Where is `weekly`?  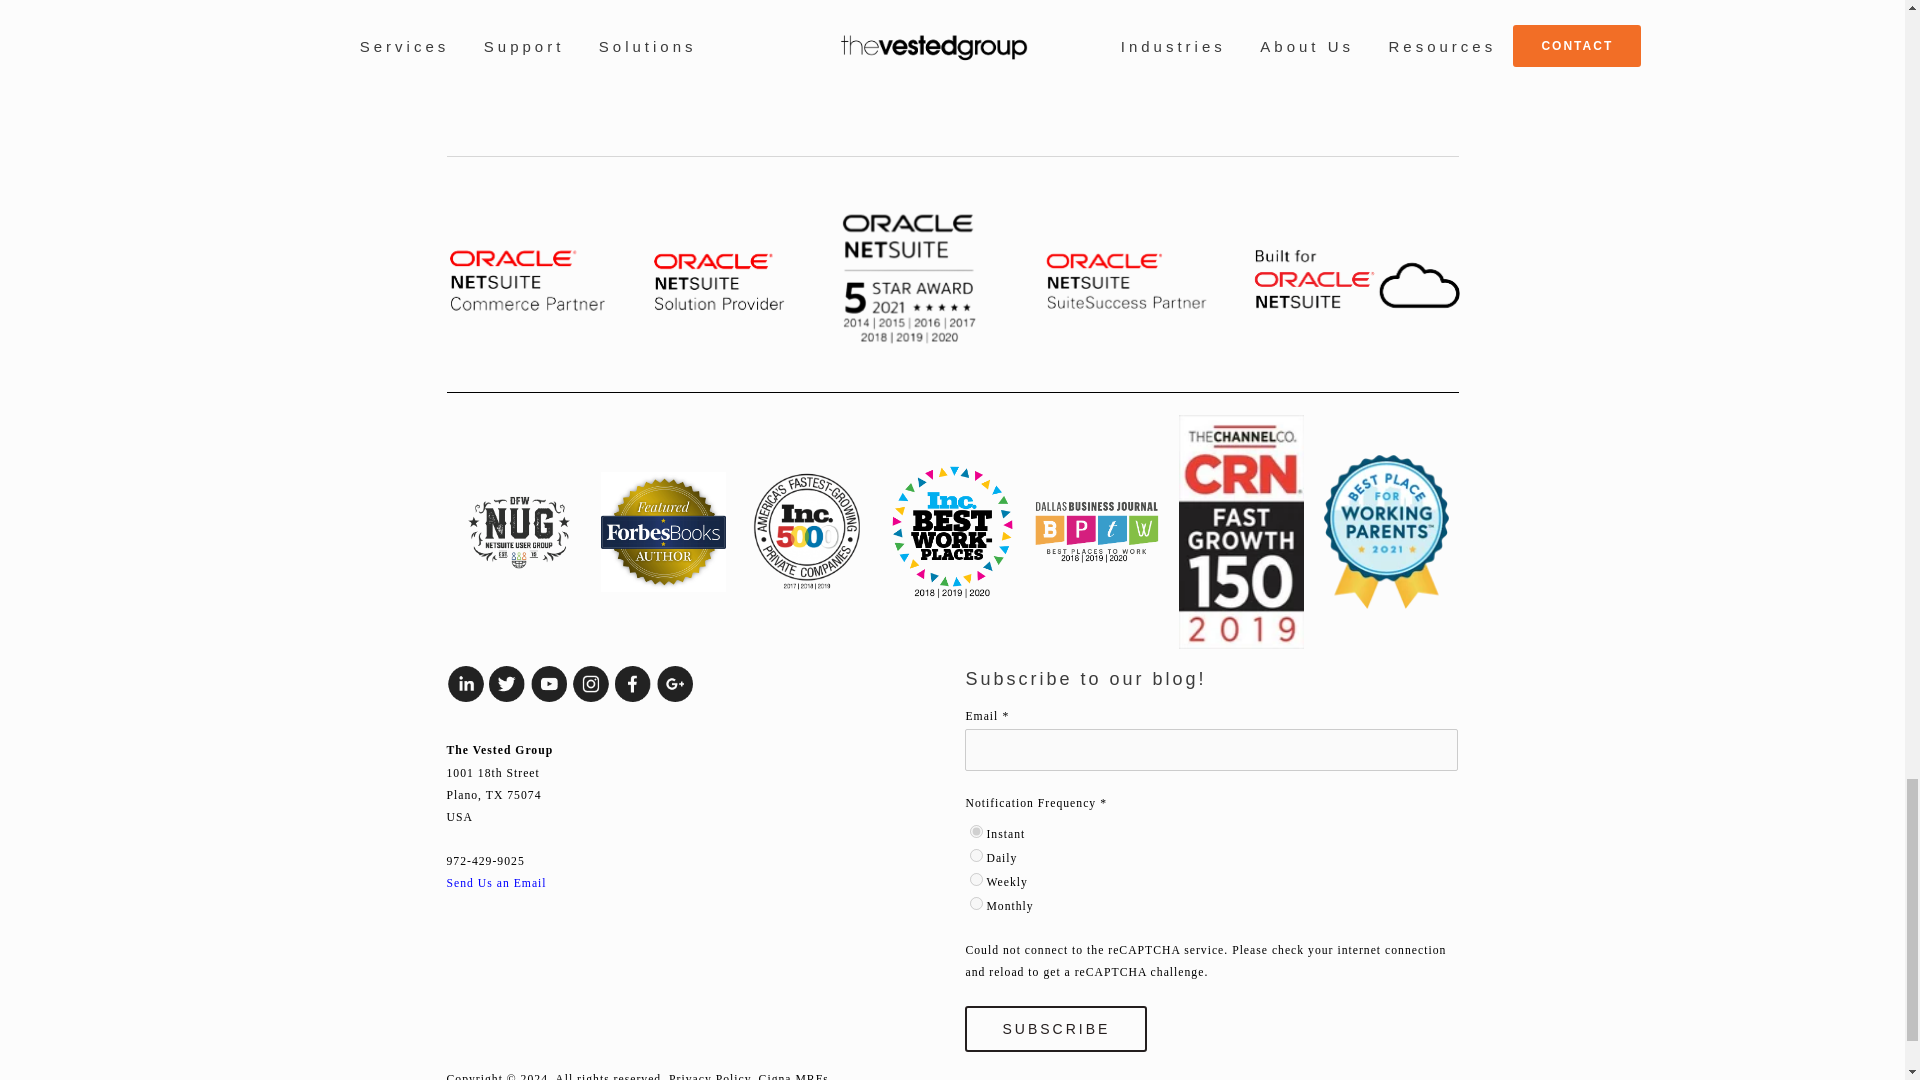 weekly is located at coordinates (976, 878).